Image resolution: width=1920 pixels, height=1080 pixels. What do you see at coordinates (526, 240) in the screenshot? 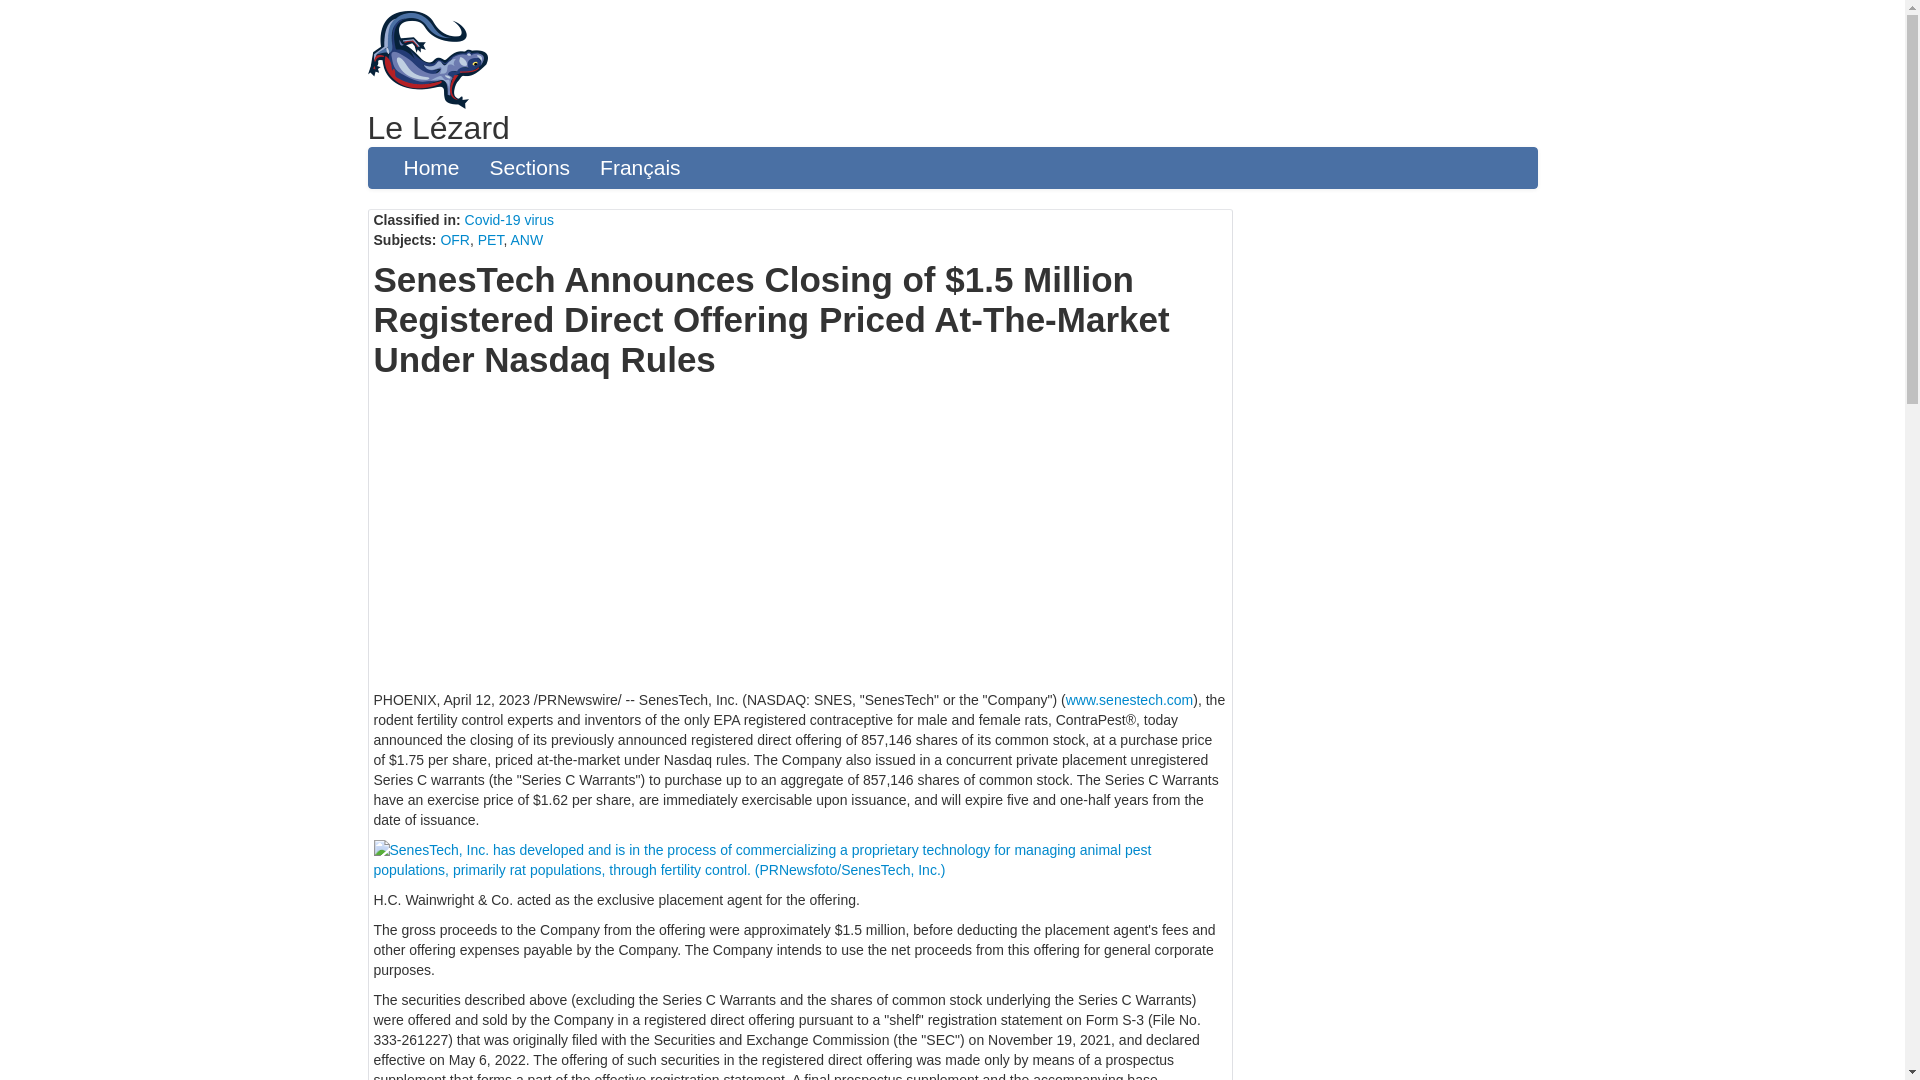
I see `ANW` at bounding box center [526, 240].